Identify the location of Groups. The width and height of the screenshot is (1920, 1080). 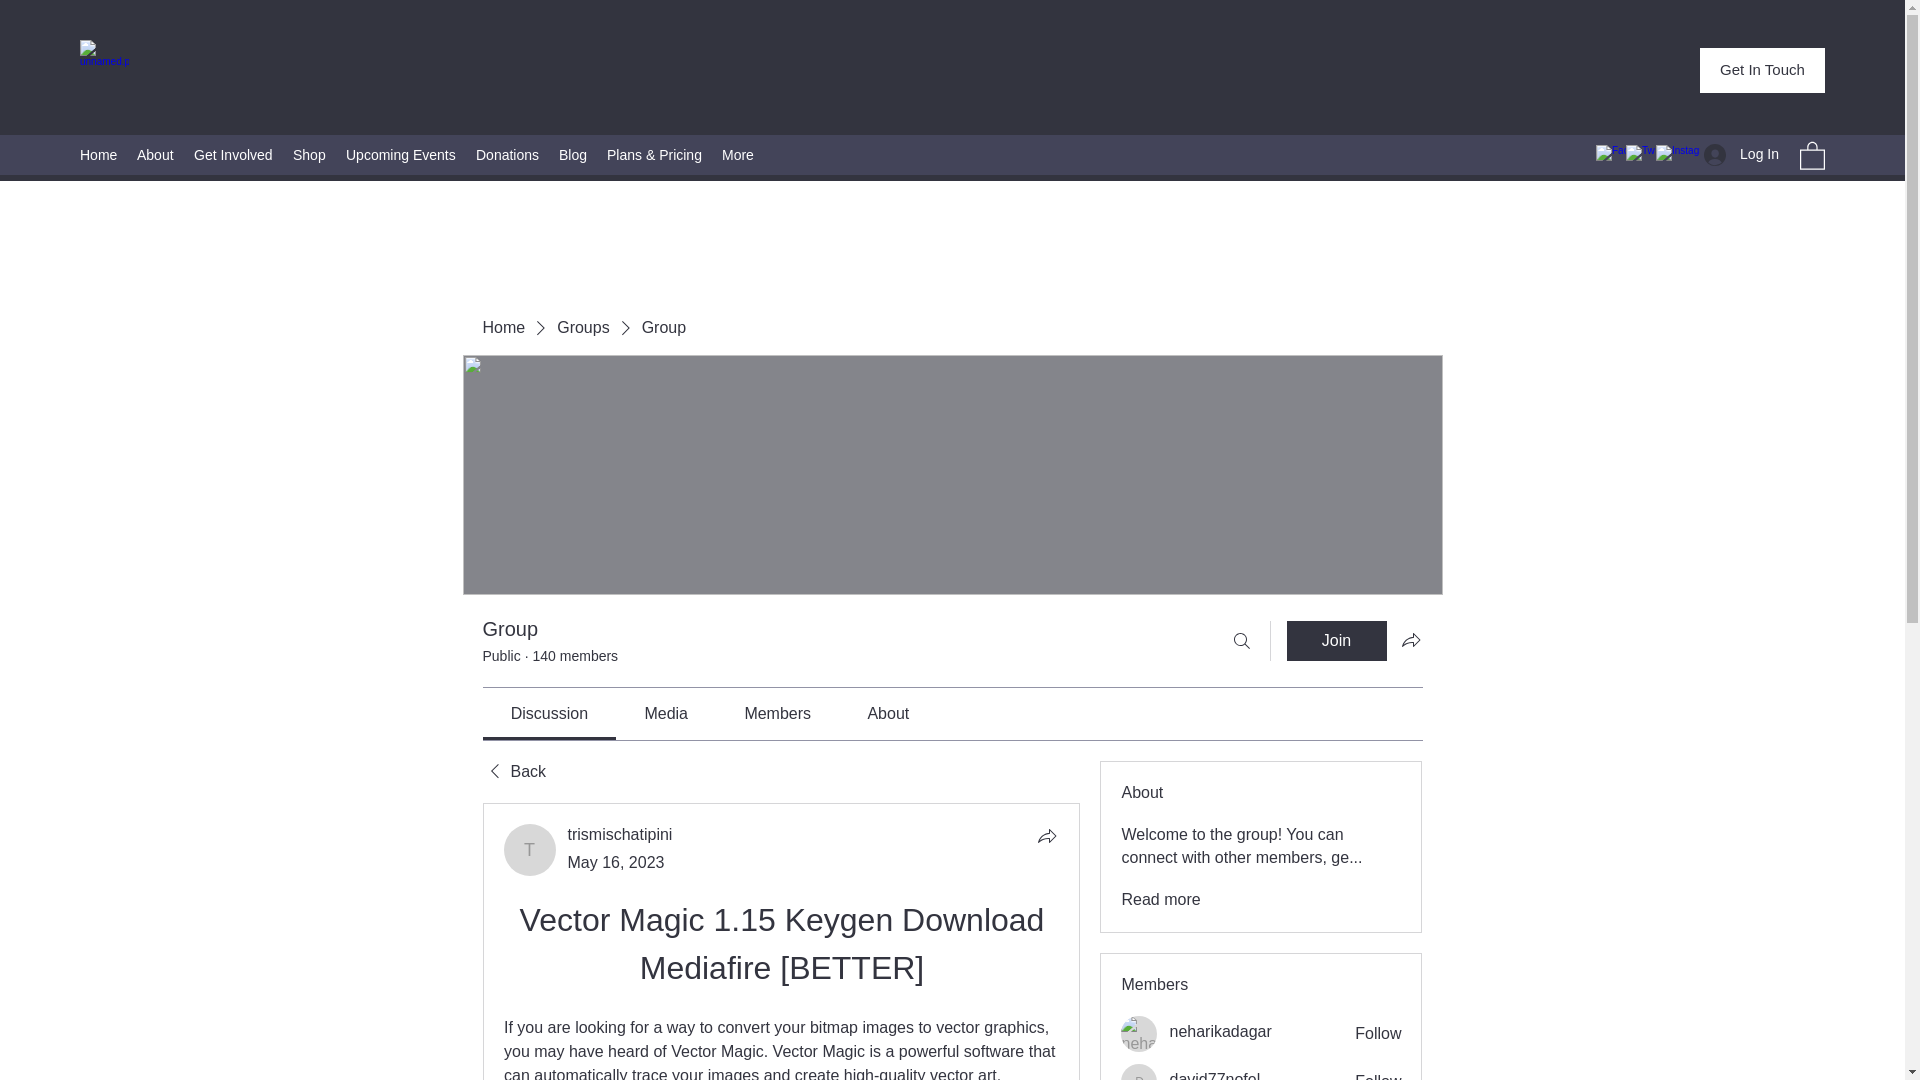
(582, 328).